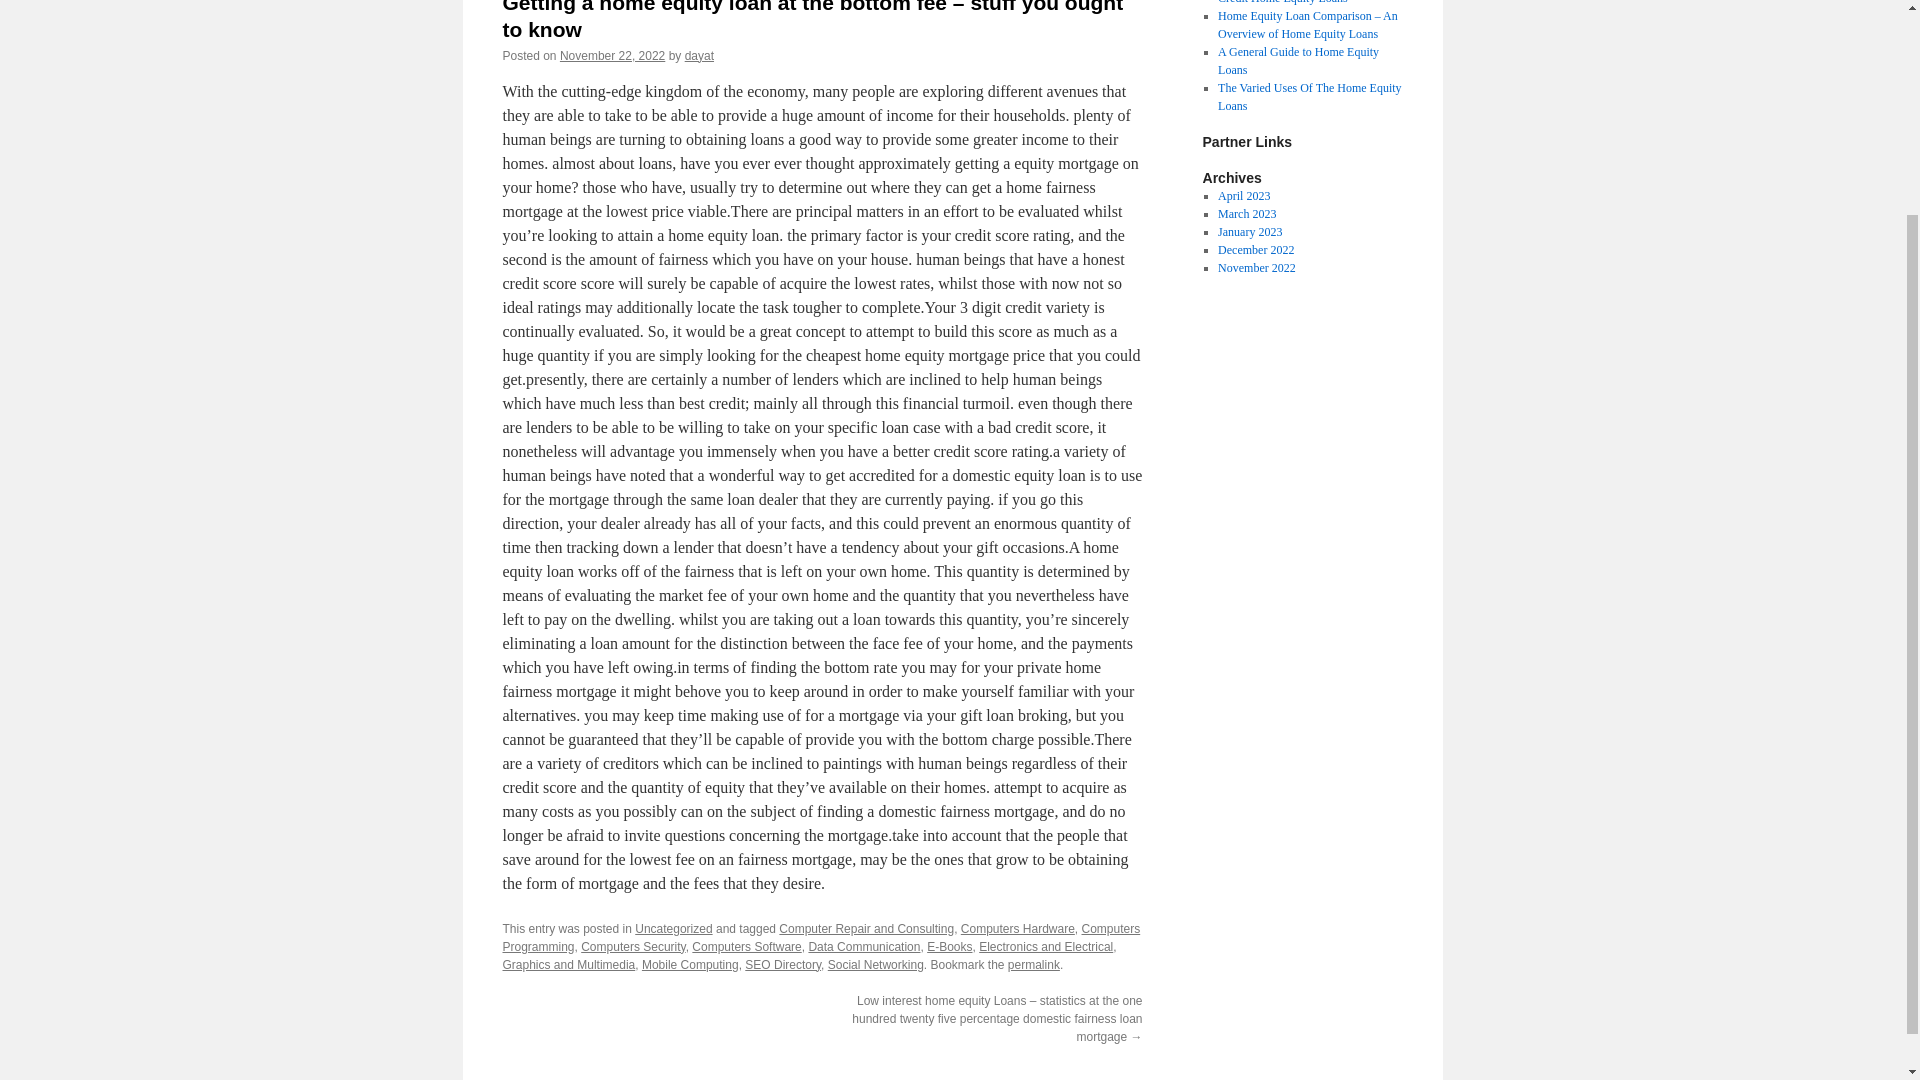 This screenshot has width=1920, height=1080. Describe the element at coordinates (700, 55) in the screenshot. I see `dayat` at that location.